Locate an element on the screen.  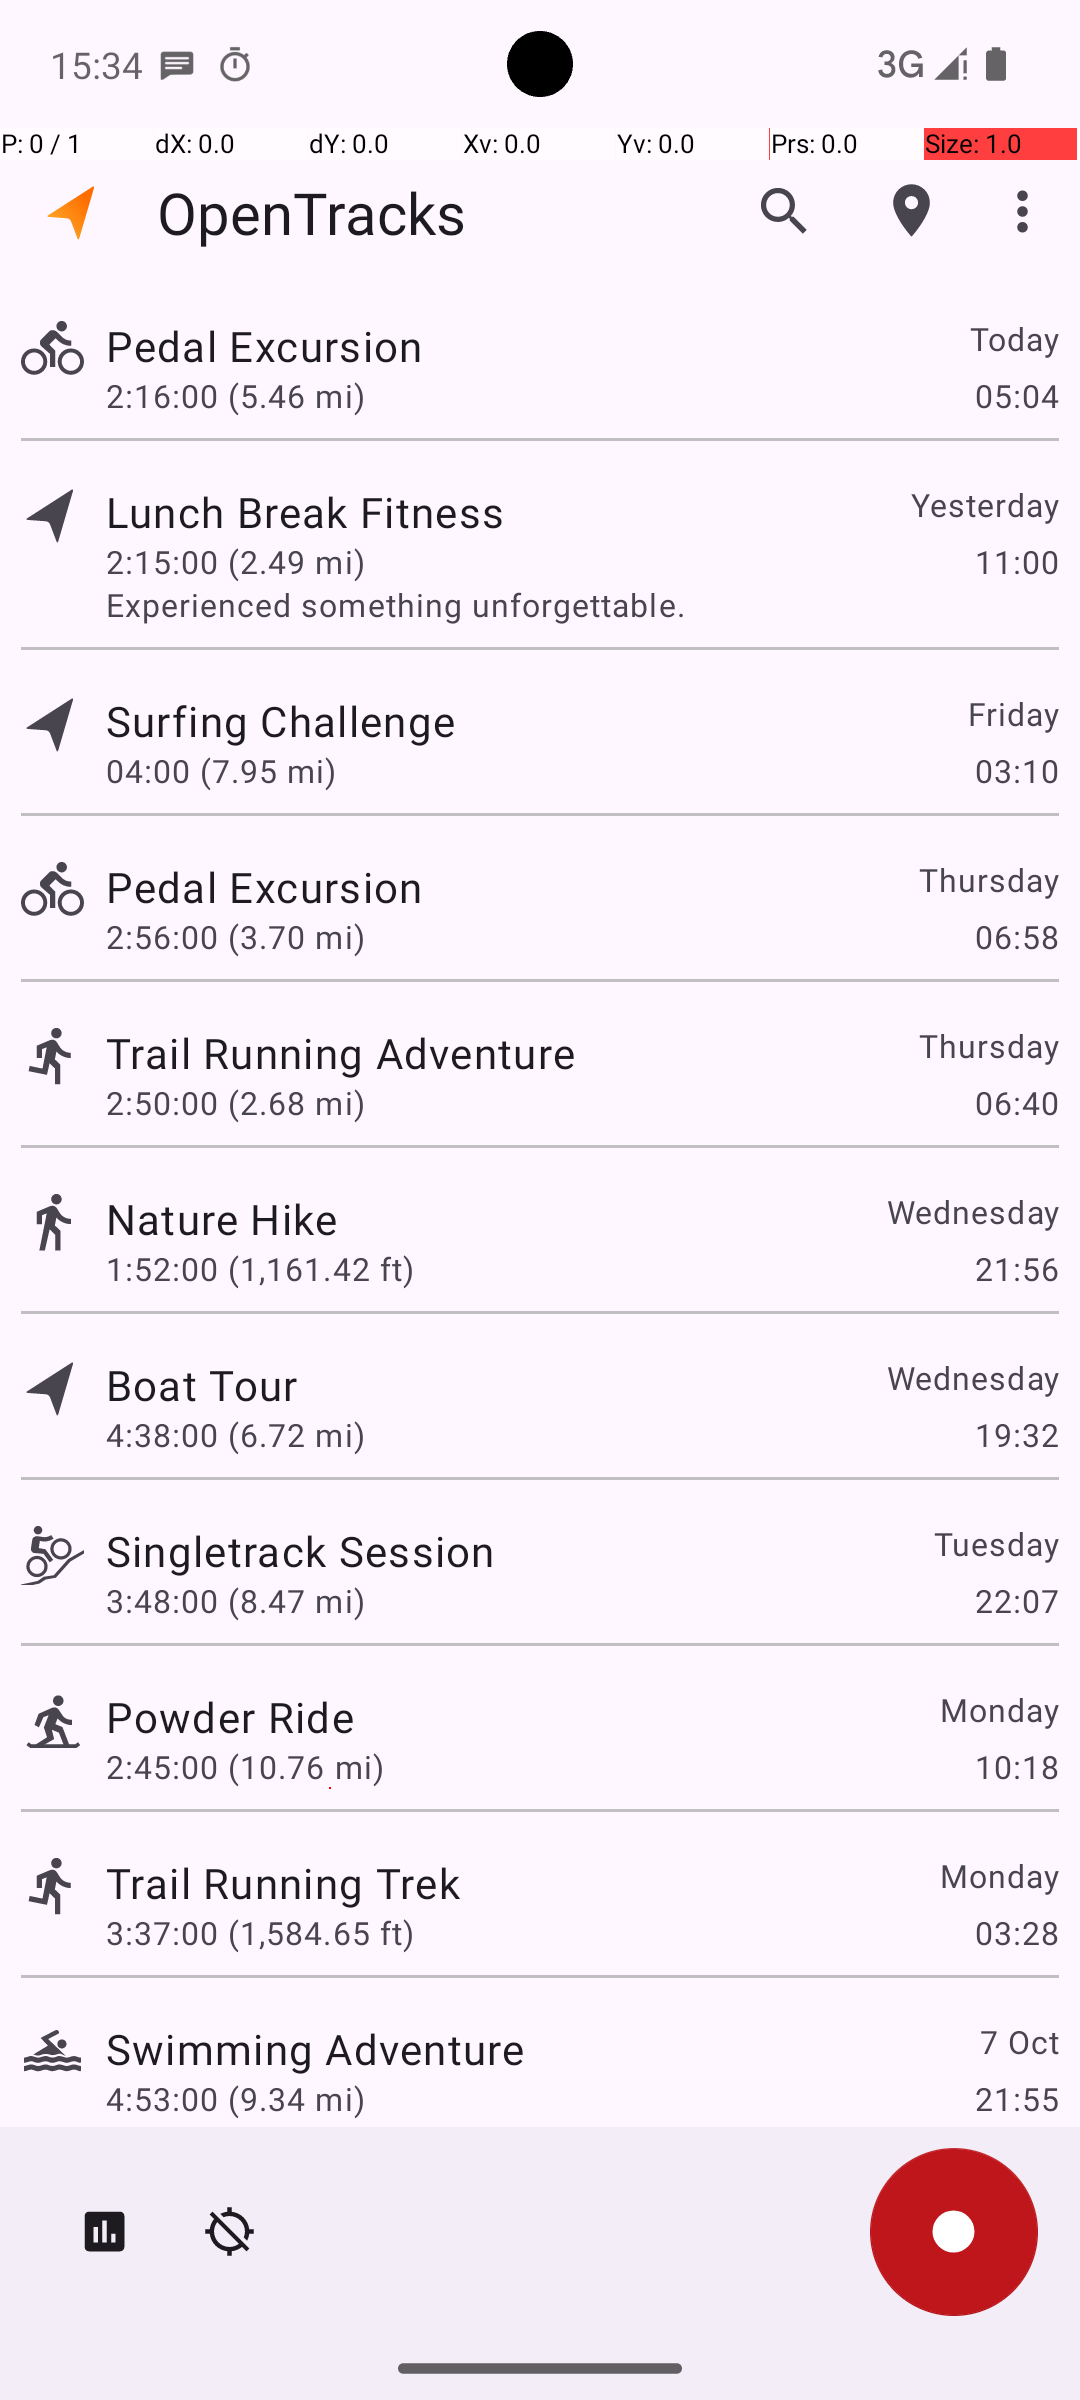
Lunch Break Fitness is located at coordinates (305, 512).